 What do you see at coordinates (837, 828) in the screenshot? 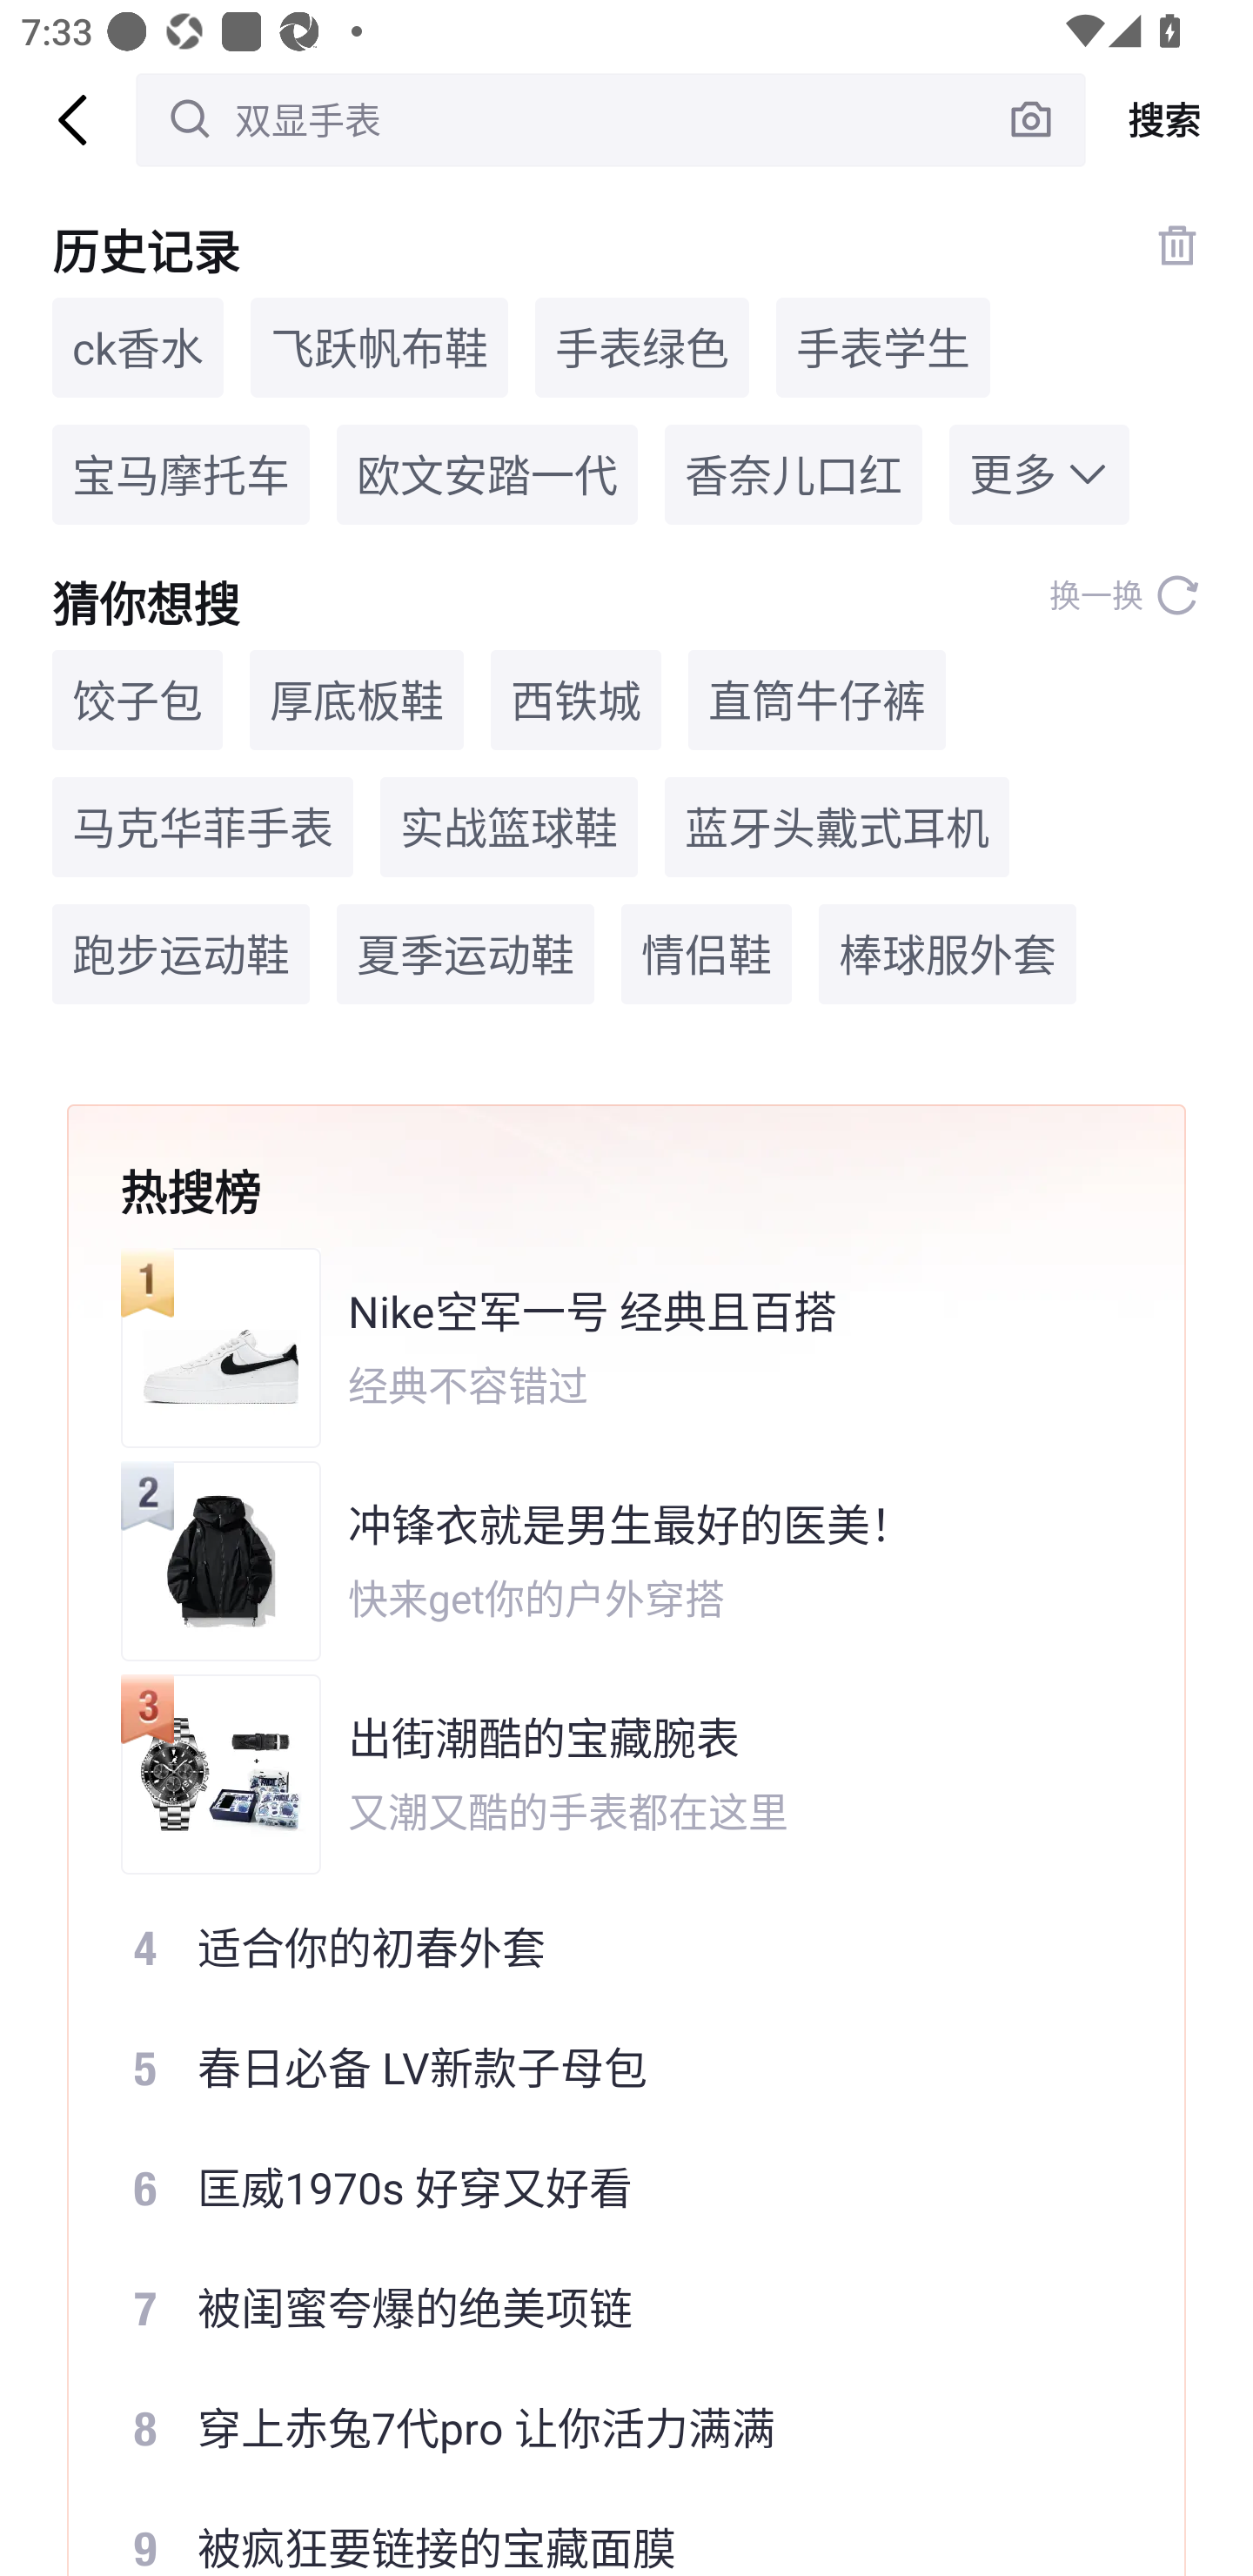
I see `蓝牙头戴式耳机` at bounding box center [837, 828].